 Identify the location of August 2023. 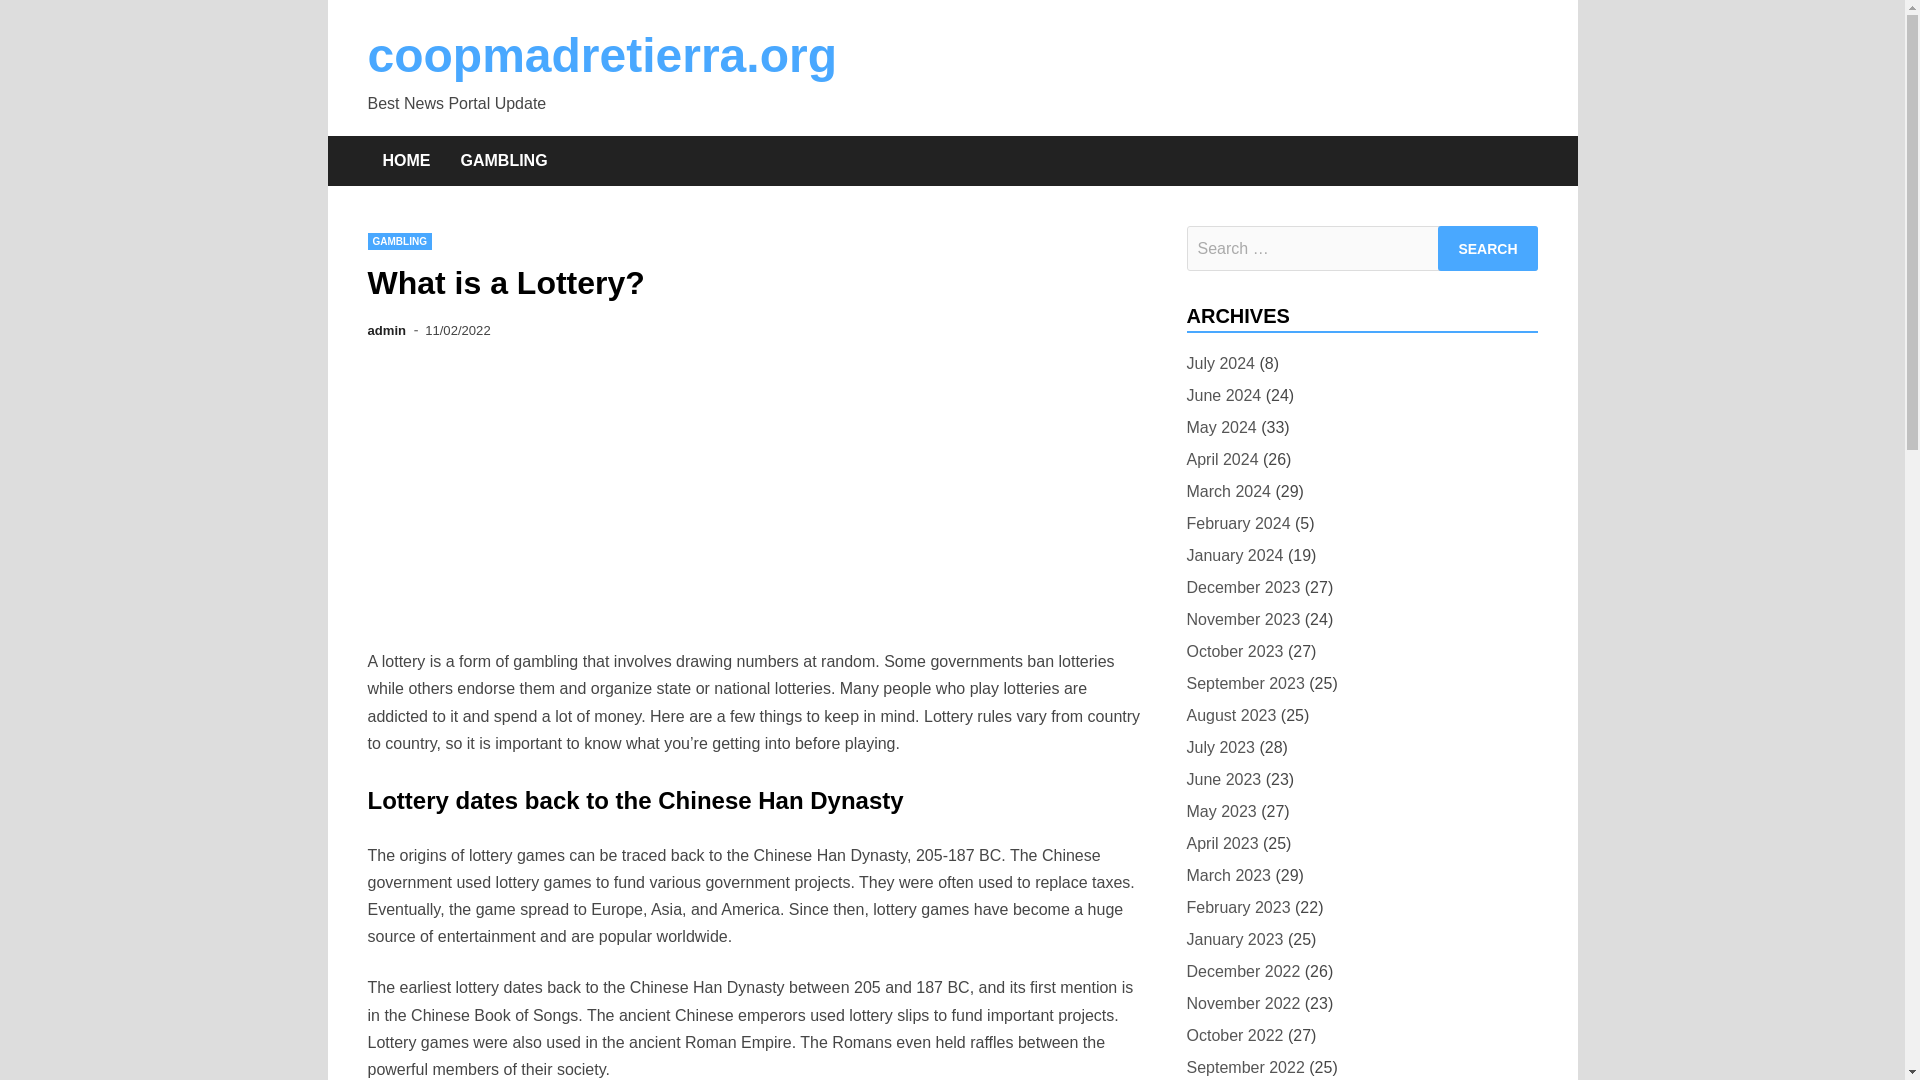
(1231, 716).